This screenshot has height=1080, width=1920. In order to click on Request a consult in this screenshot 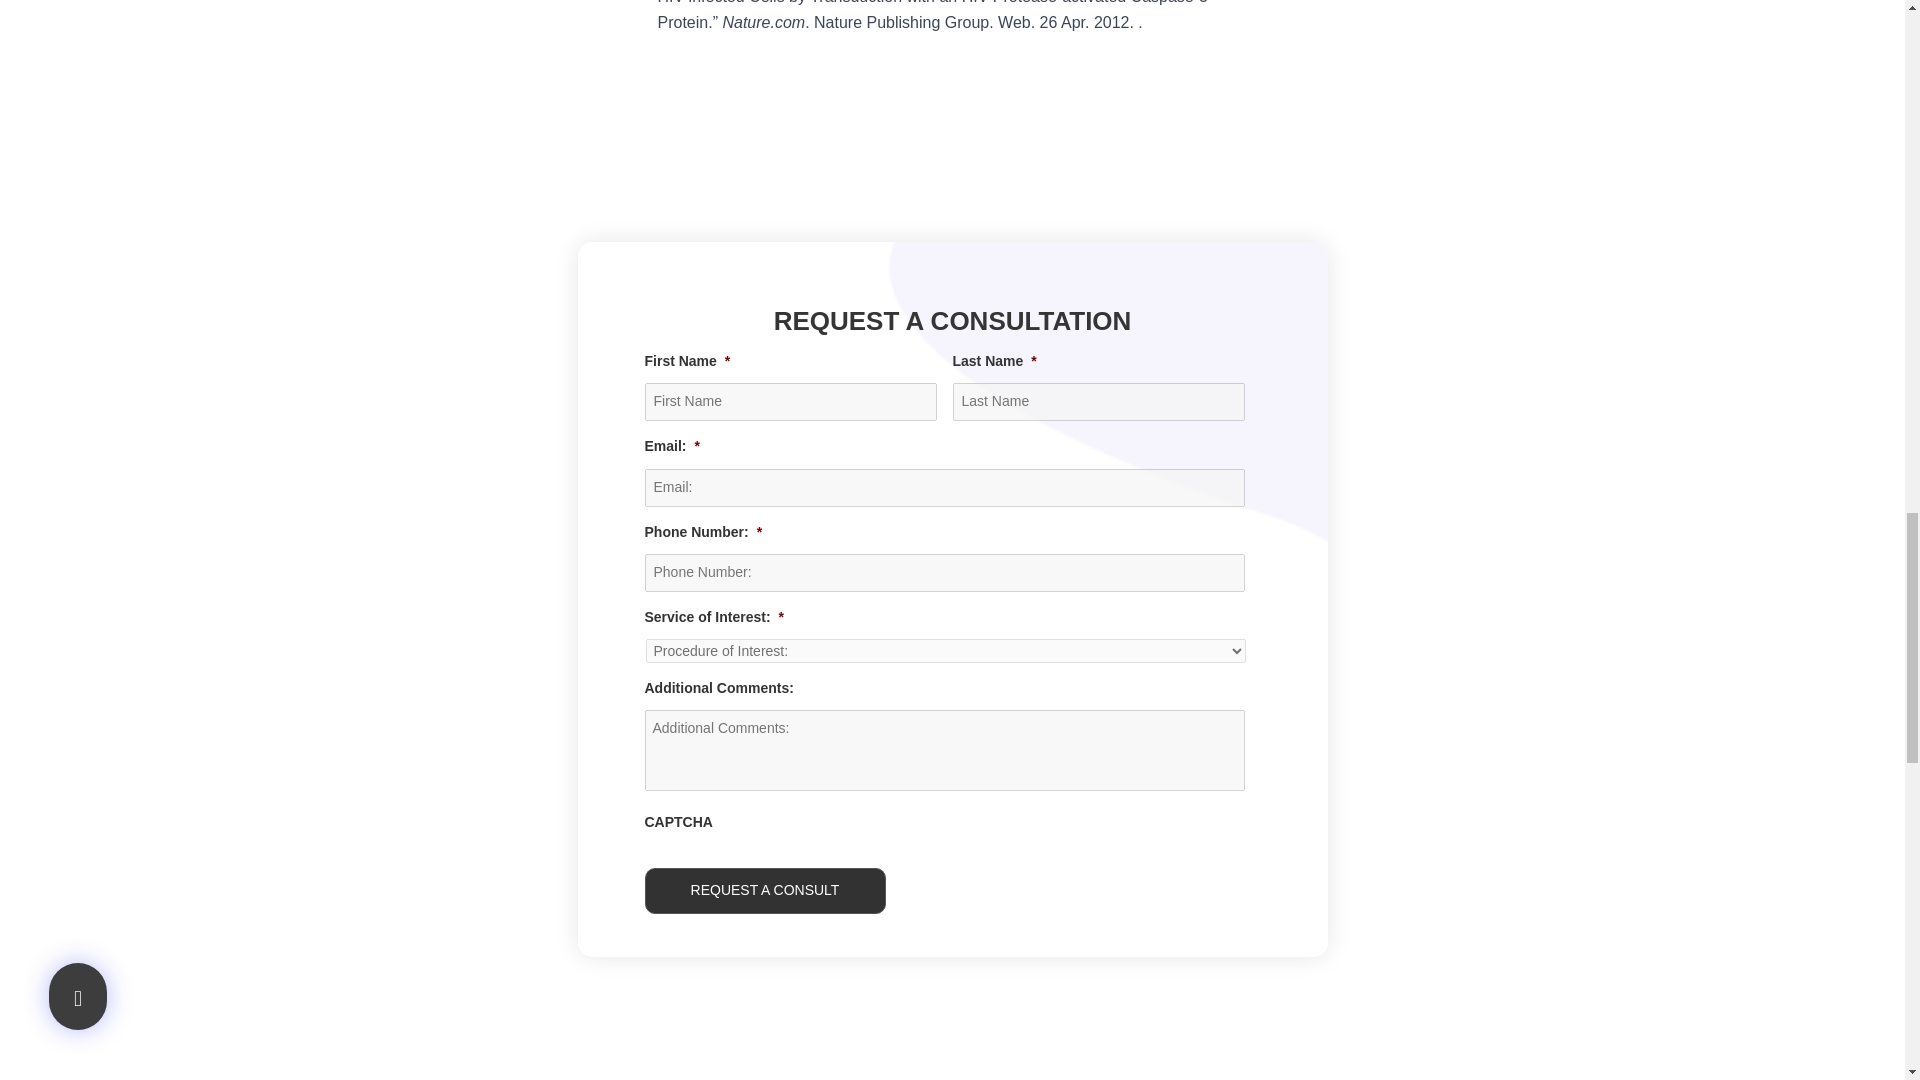, I will do `click(764, 890)`.